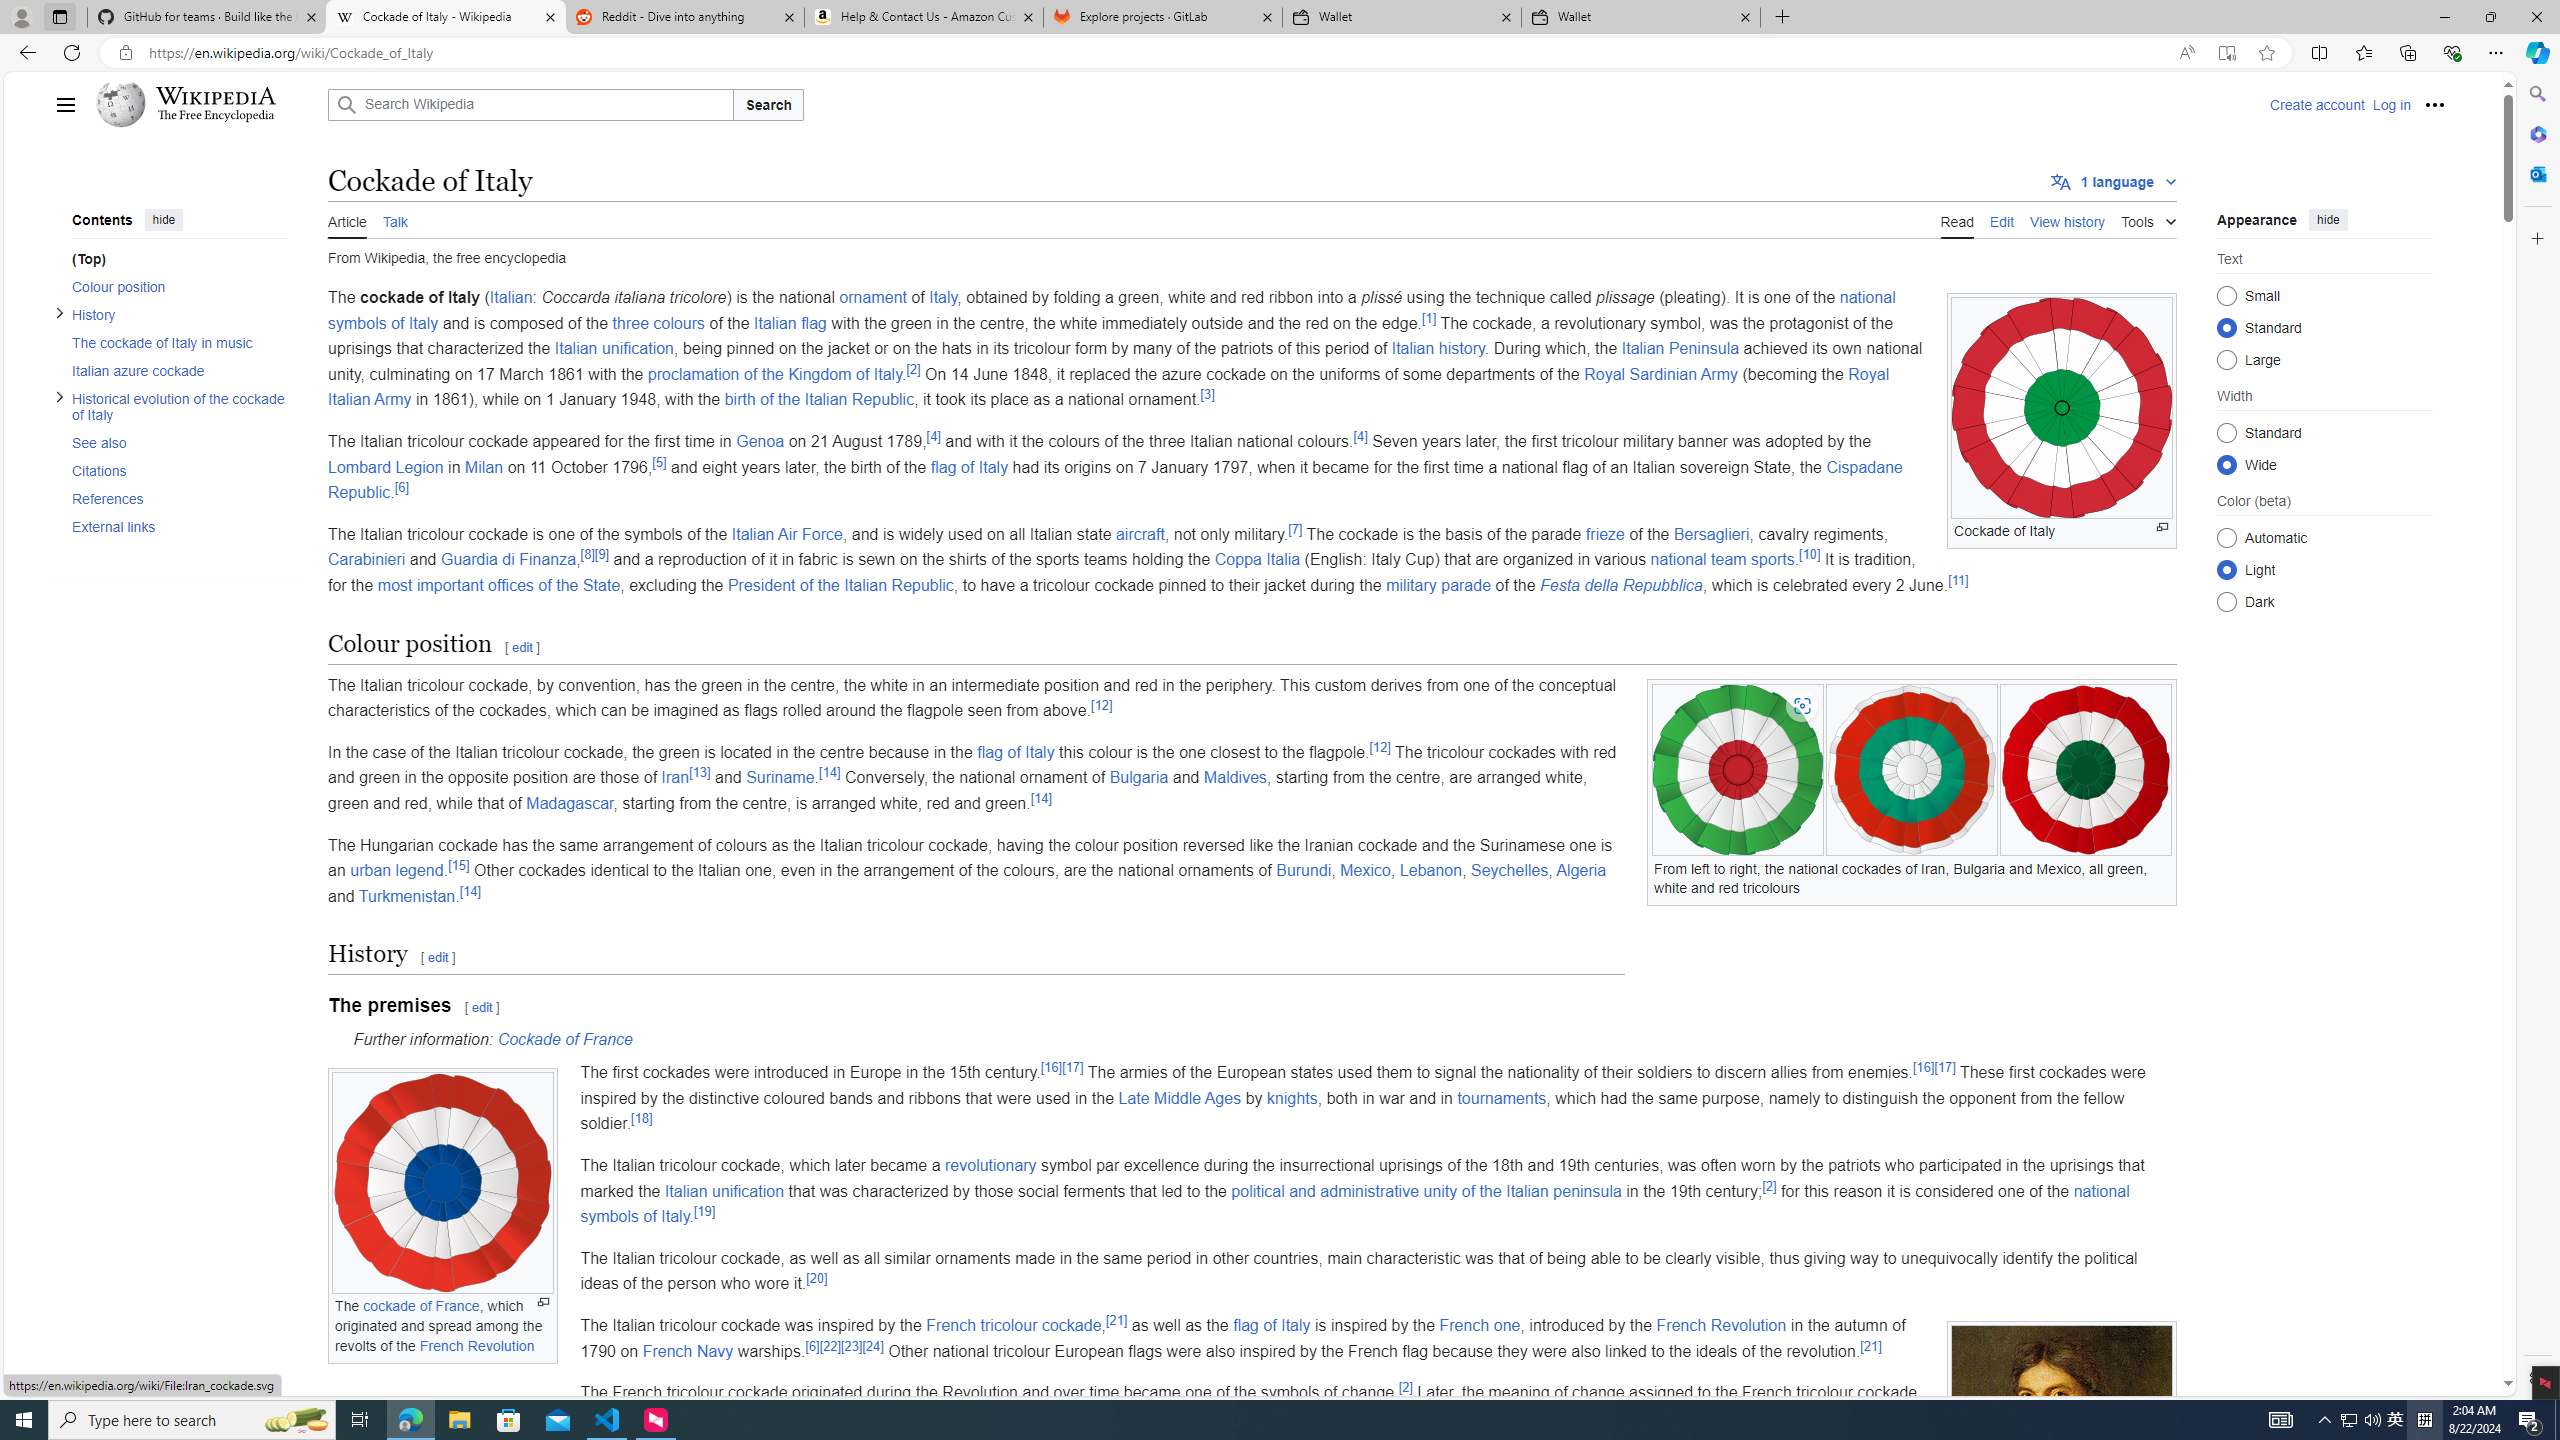  Describe the element at coordinates (445, 17) in the screenshot. I see `Cockade of Italy - Wikipedia` at that location.